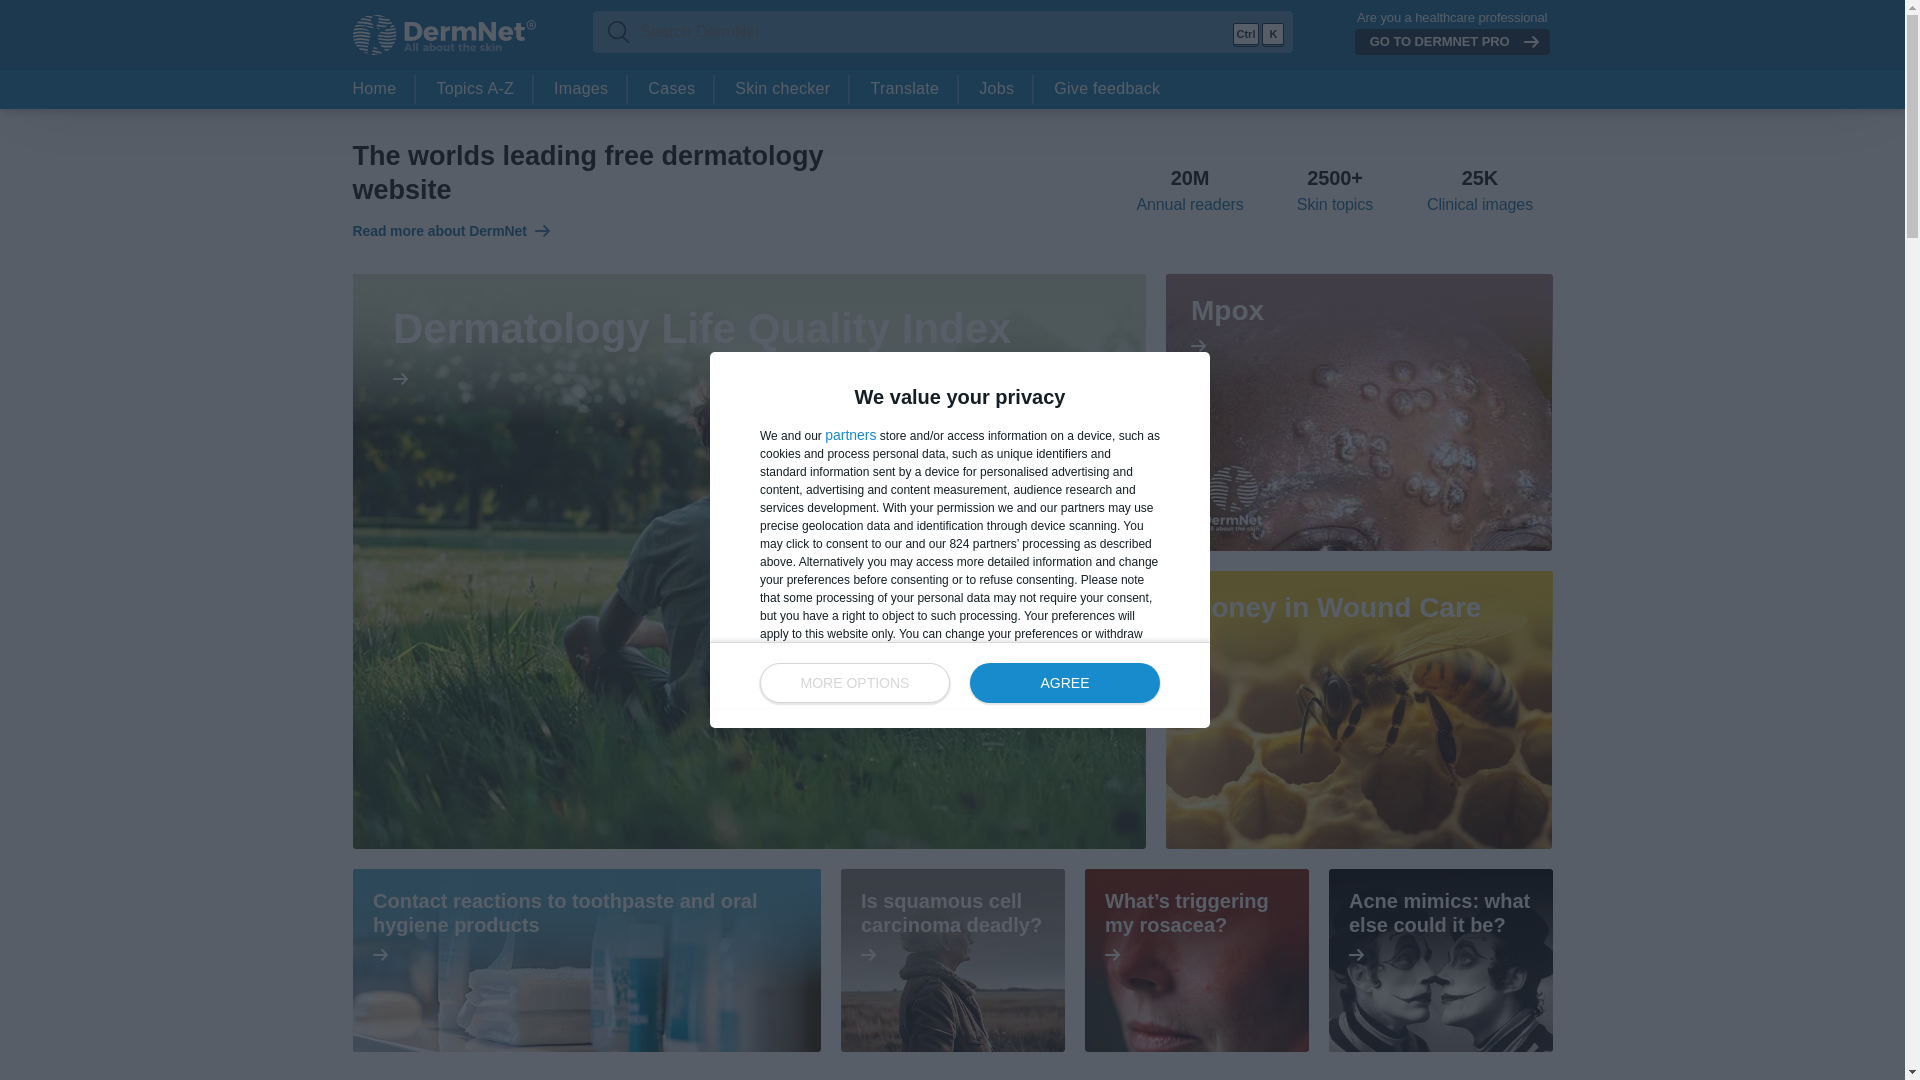 The height and width of the screenshot is (1080, 1920). I want to click on GO TO DERMNET PRO, so click(1452, 42).